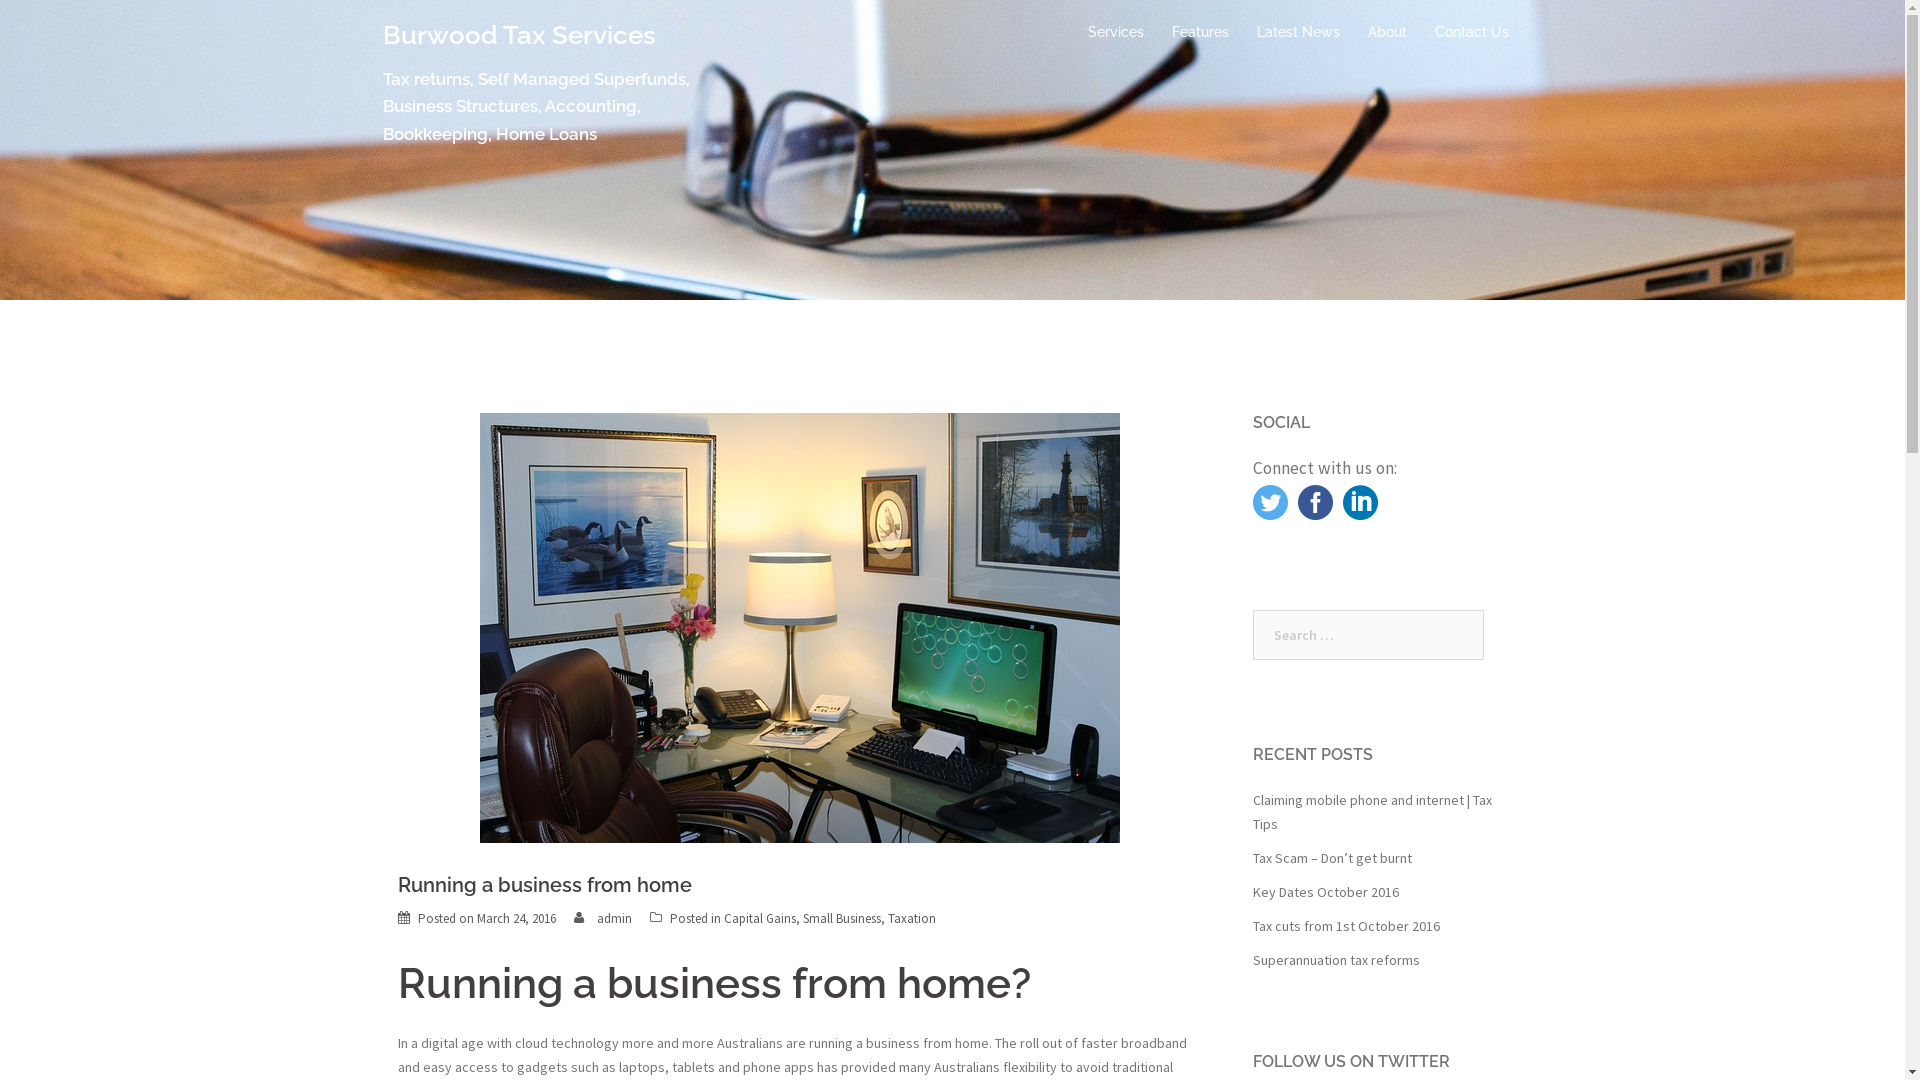  Describe the element at coordinates (516, 918) in the screenshot. I see `March 24, 2016` at that location.